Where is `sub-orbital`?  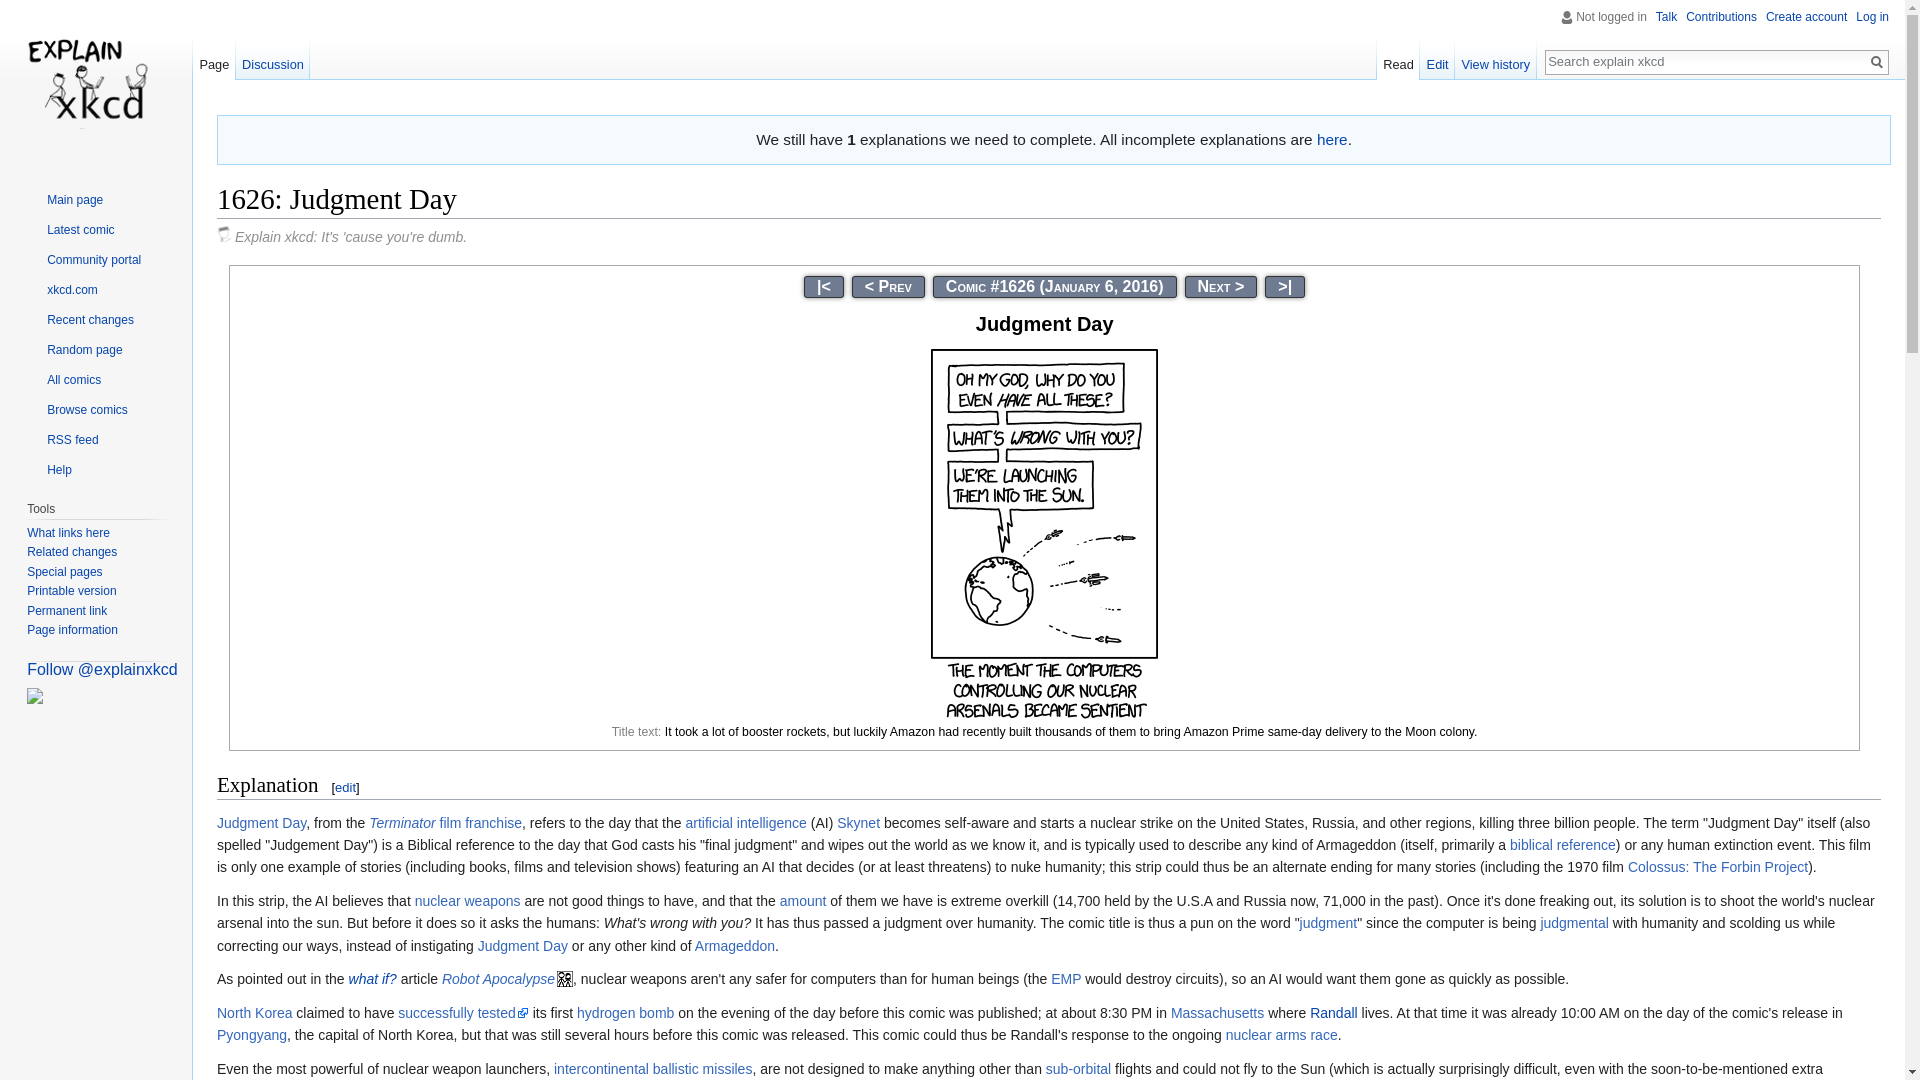
sub-orbital is located at coordinates (1078, 1068).